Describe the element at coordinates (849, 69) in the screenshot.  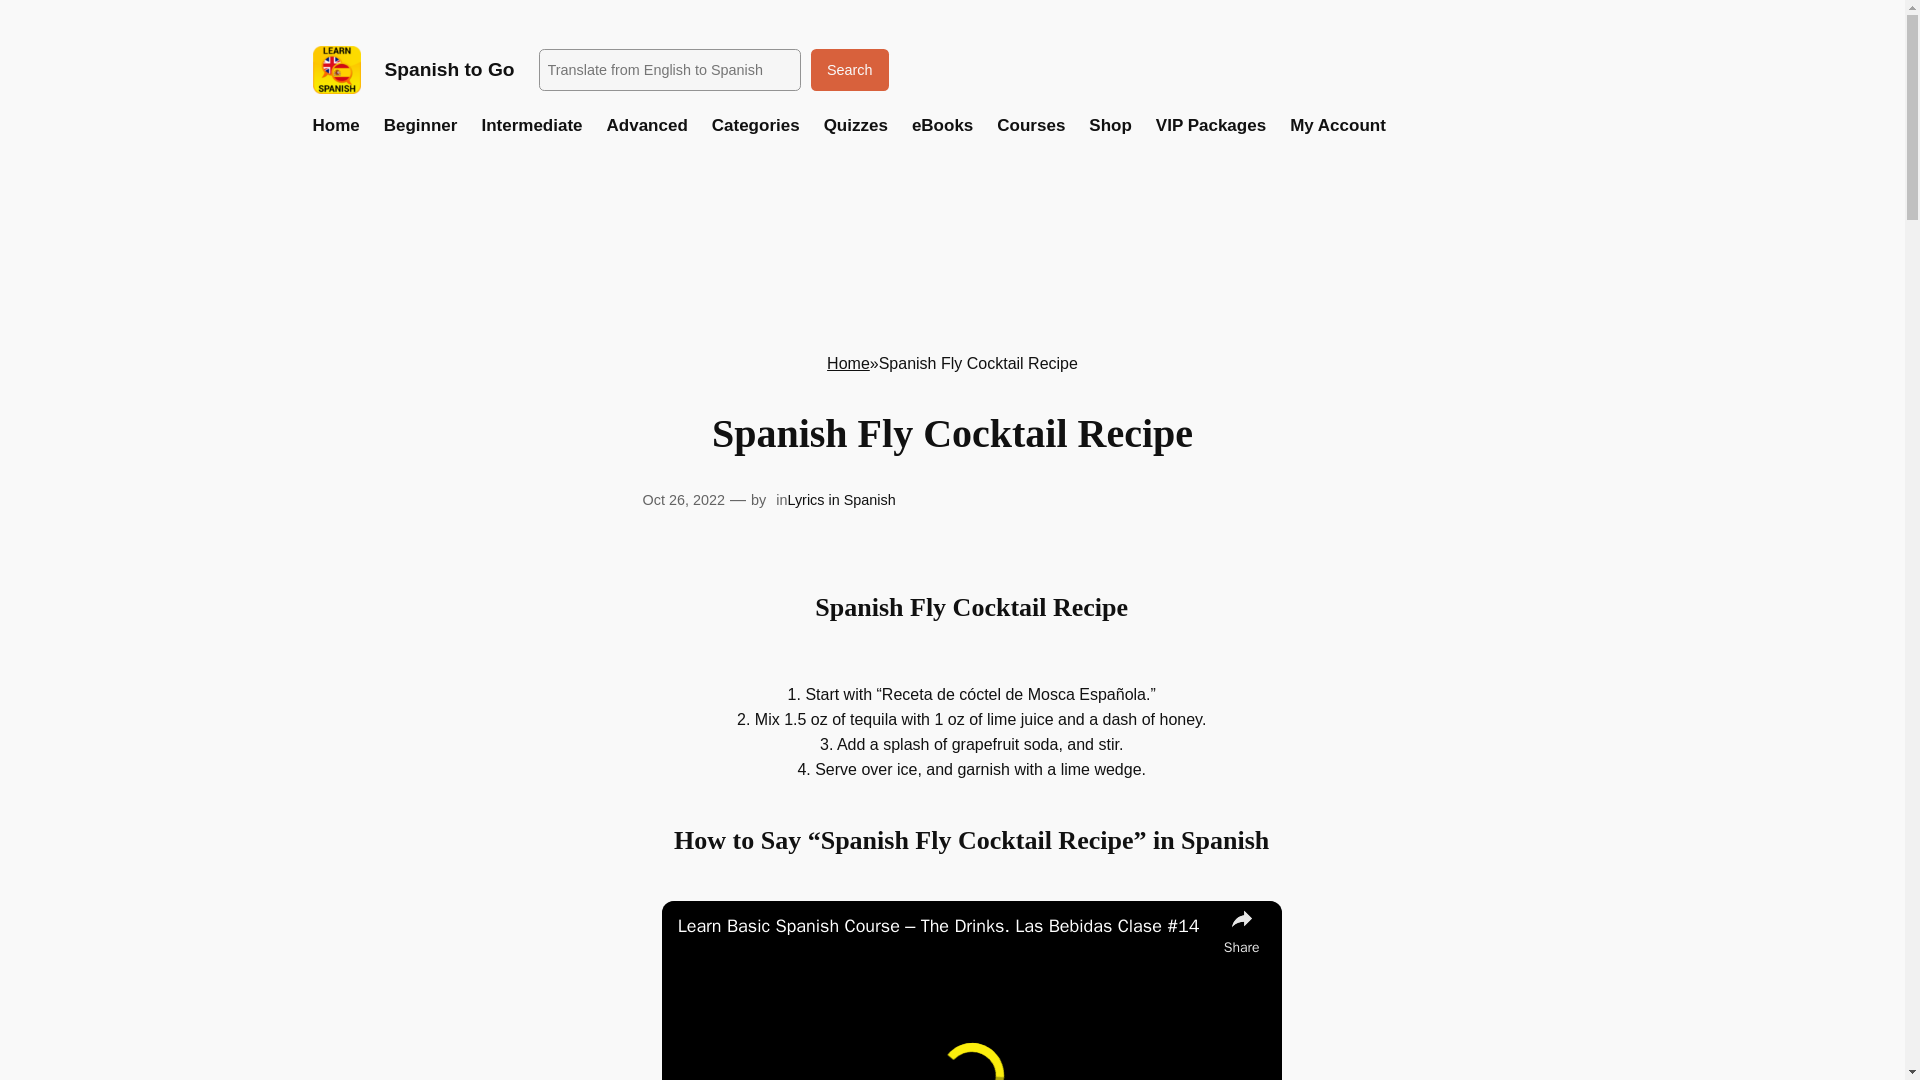
I see `Search` at that location.